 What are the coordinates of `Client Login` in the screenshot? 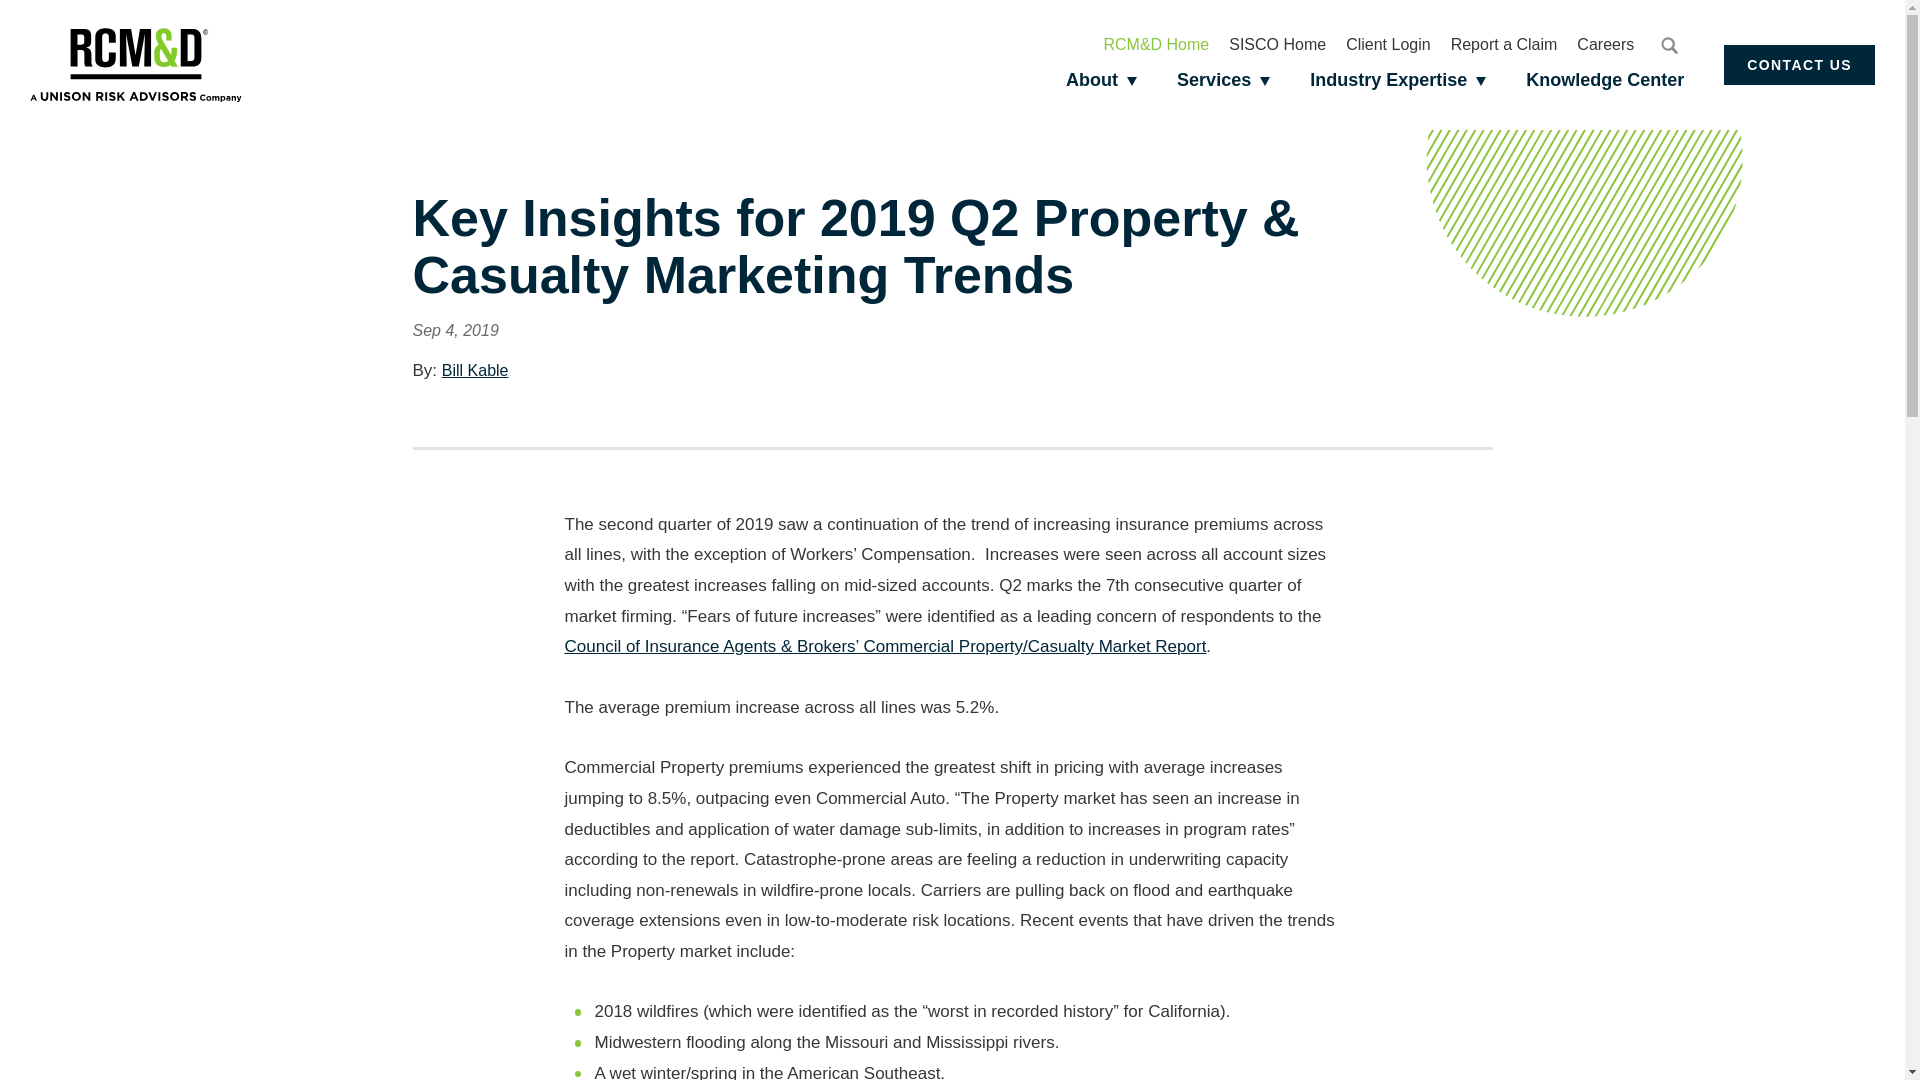 It's located at (1388, 44).